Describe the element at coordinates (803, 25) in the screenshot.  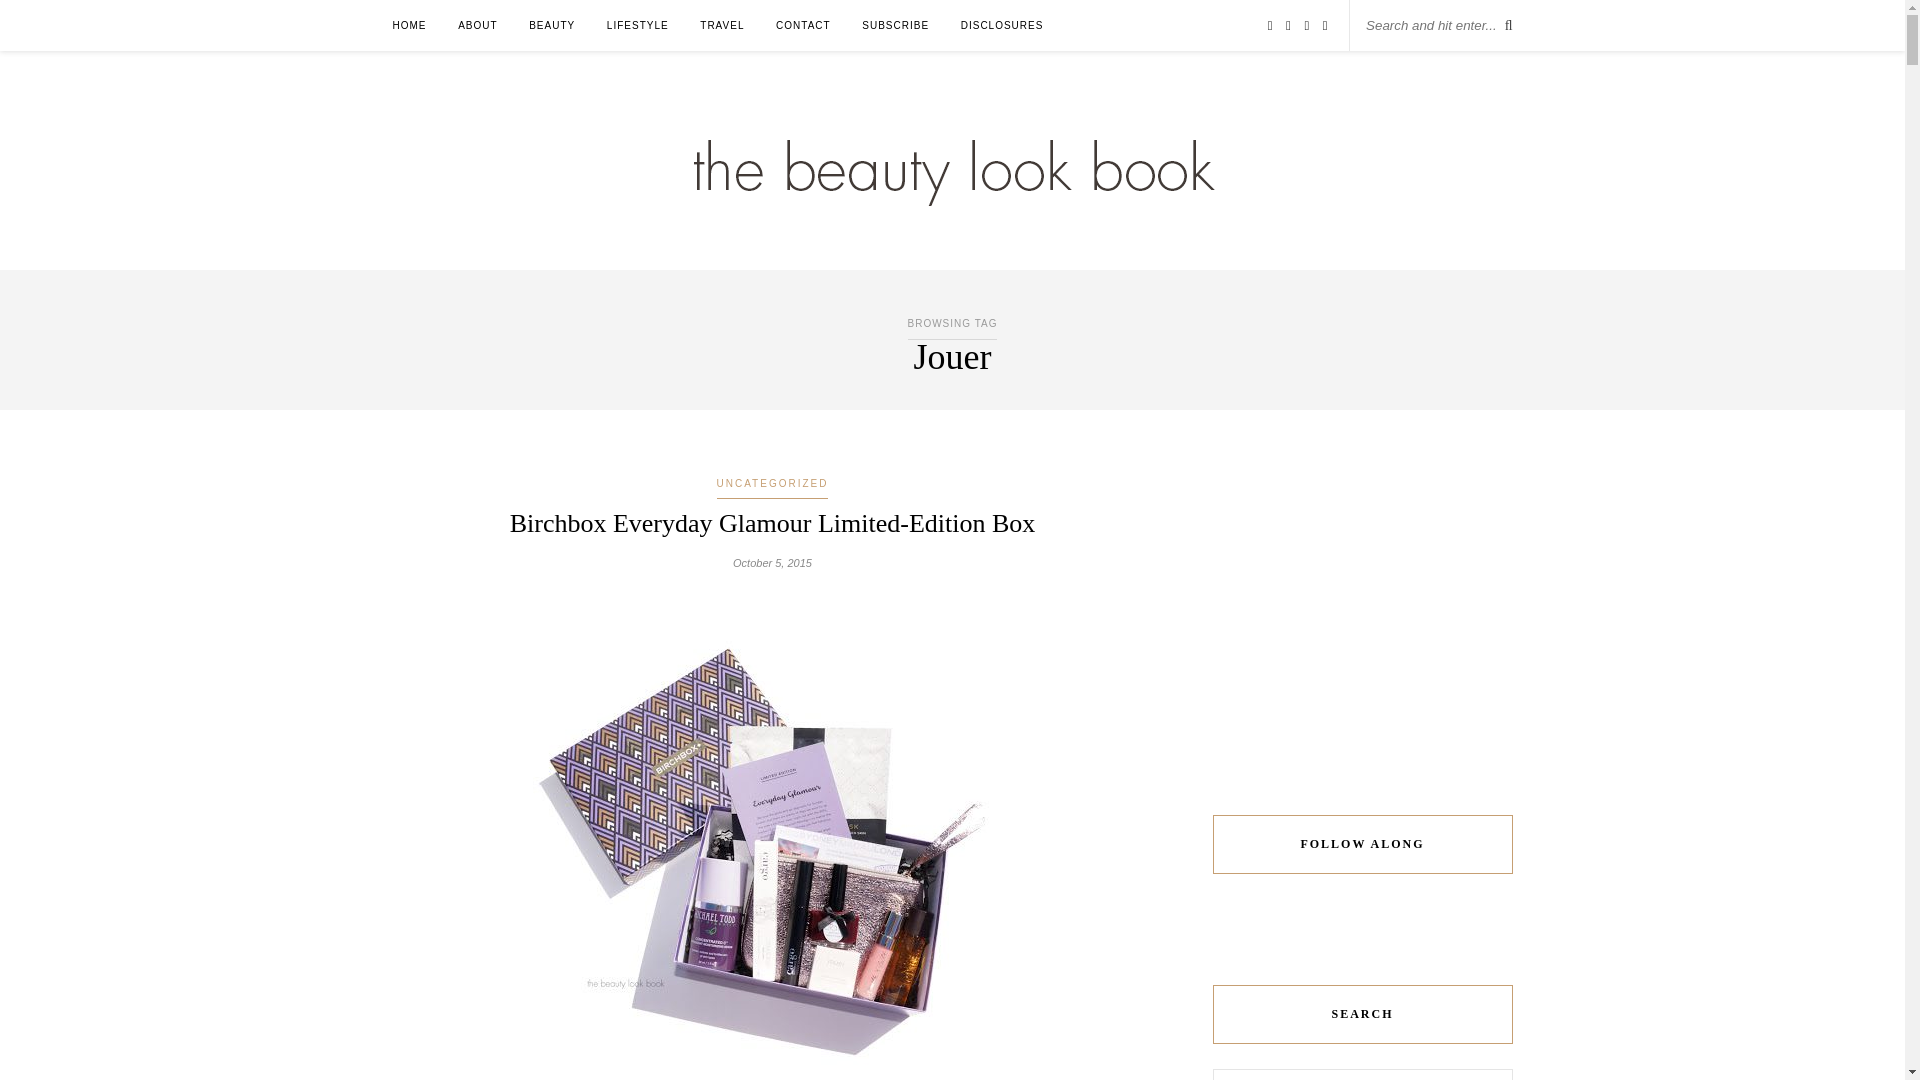
I see `CONTACT` at that location.